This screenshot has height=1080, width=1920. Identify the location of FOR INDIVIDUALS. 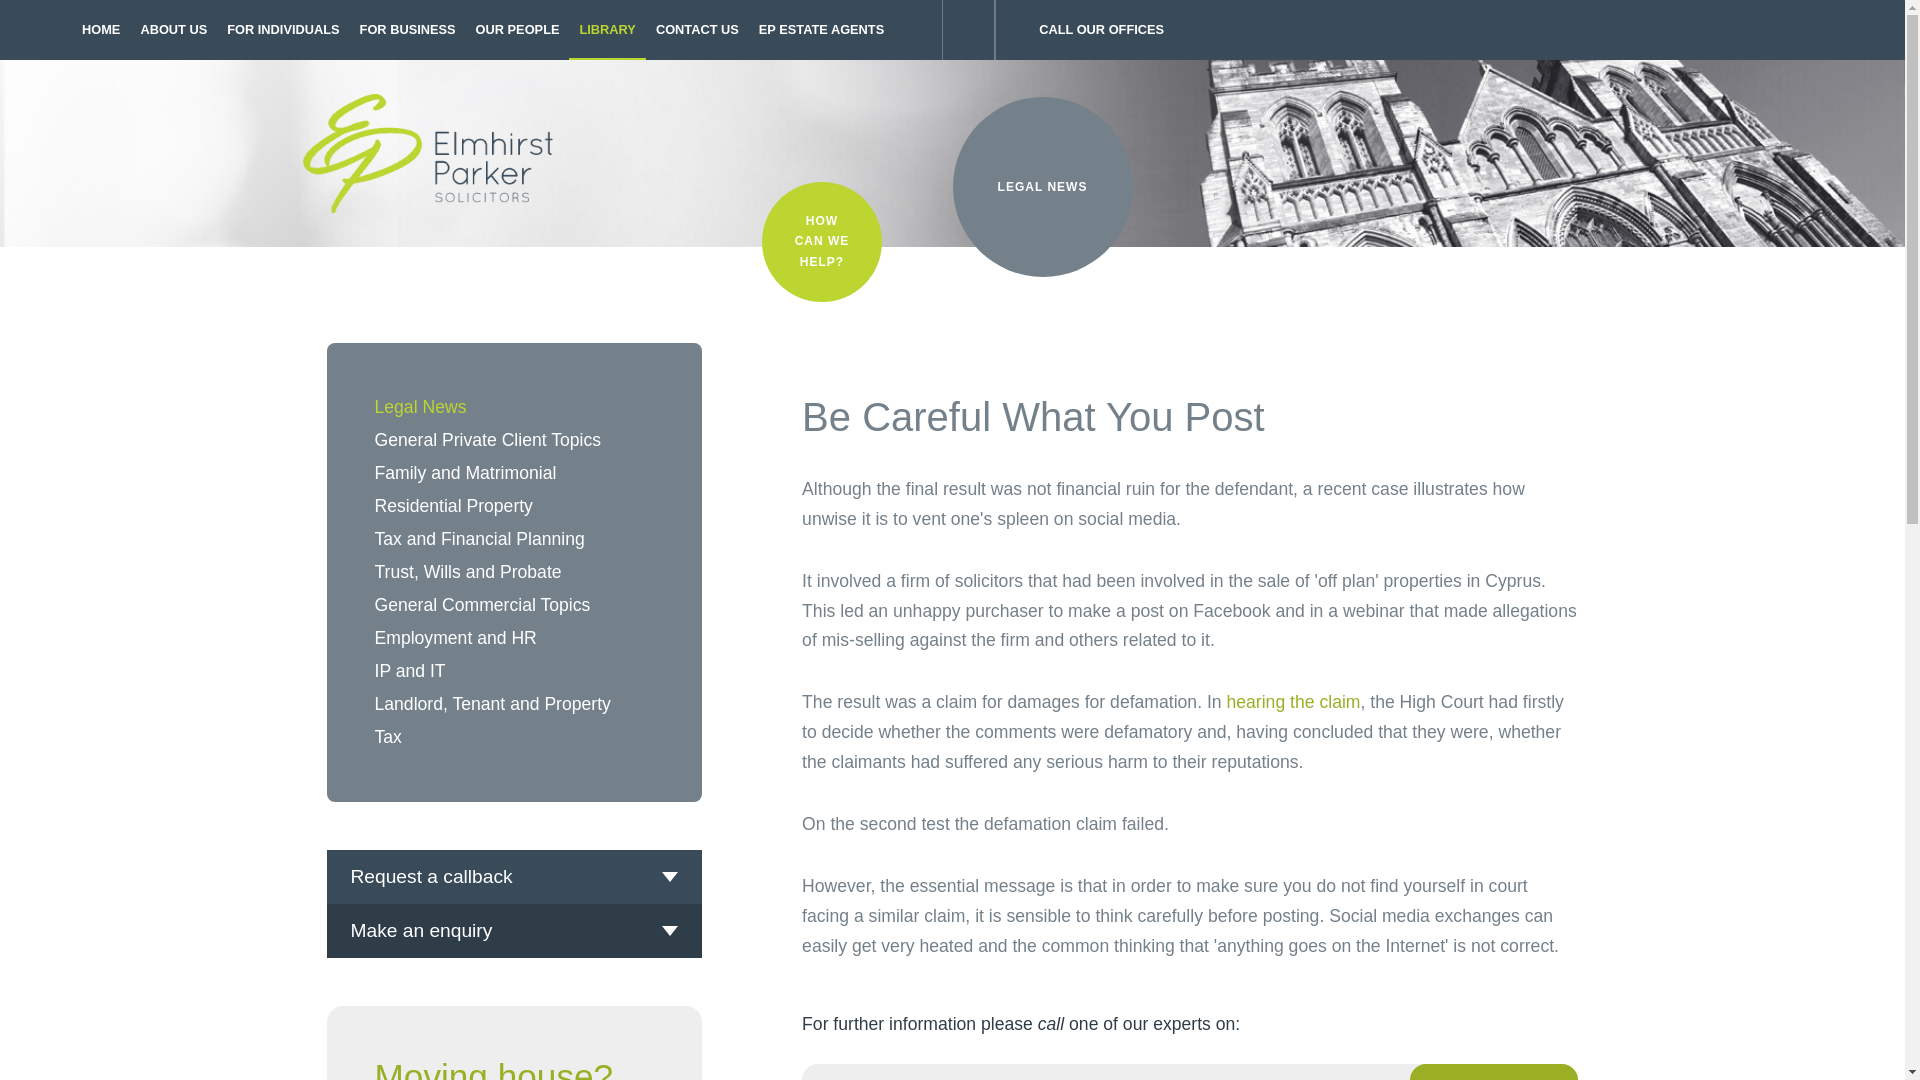
(282, 30).